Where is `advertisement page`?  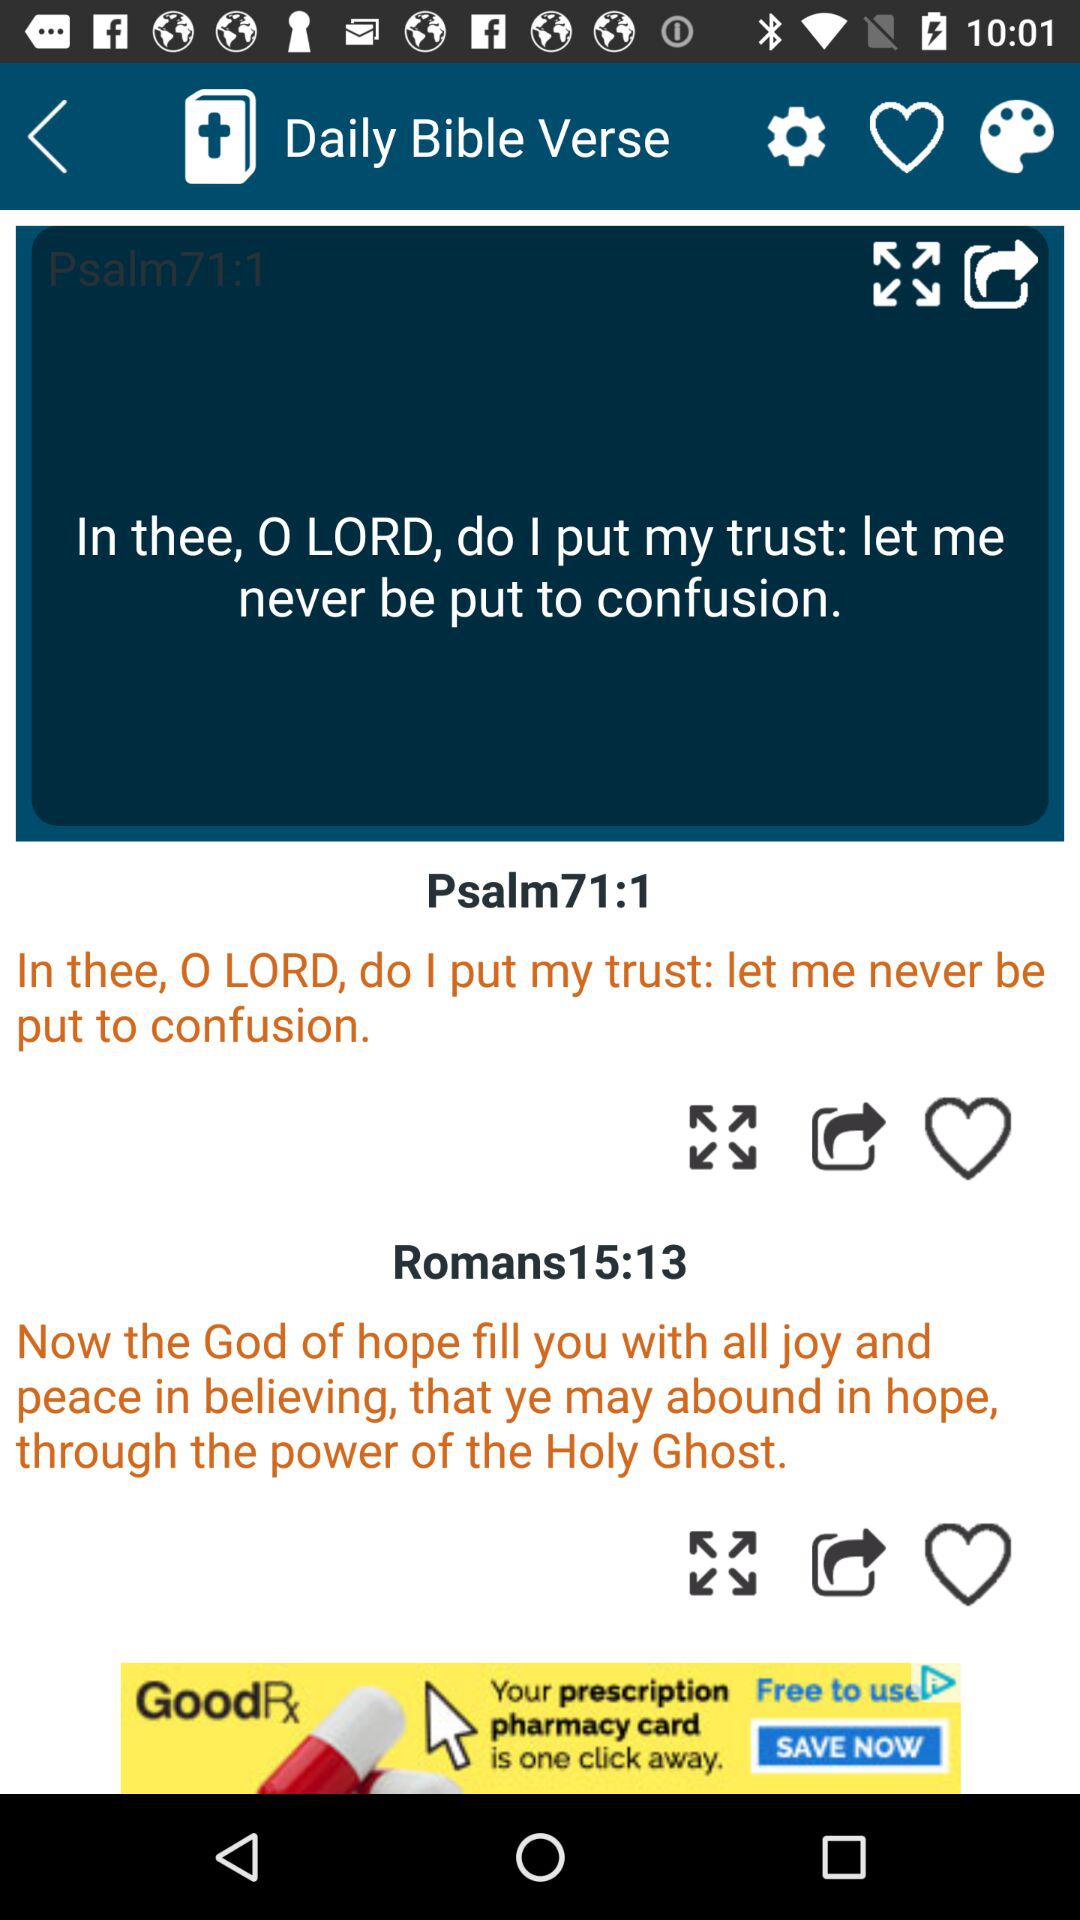
advertisement page is located at coordinates (540, 1728).